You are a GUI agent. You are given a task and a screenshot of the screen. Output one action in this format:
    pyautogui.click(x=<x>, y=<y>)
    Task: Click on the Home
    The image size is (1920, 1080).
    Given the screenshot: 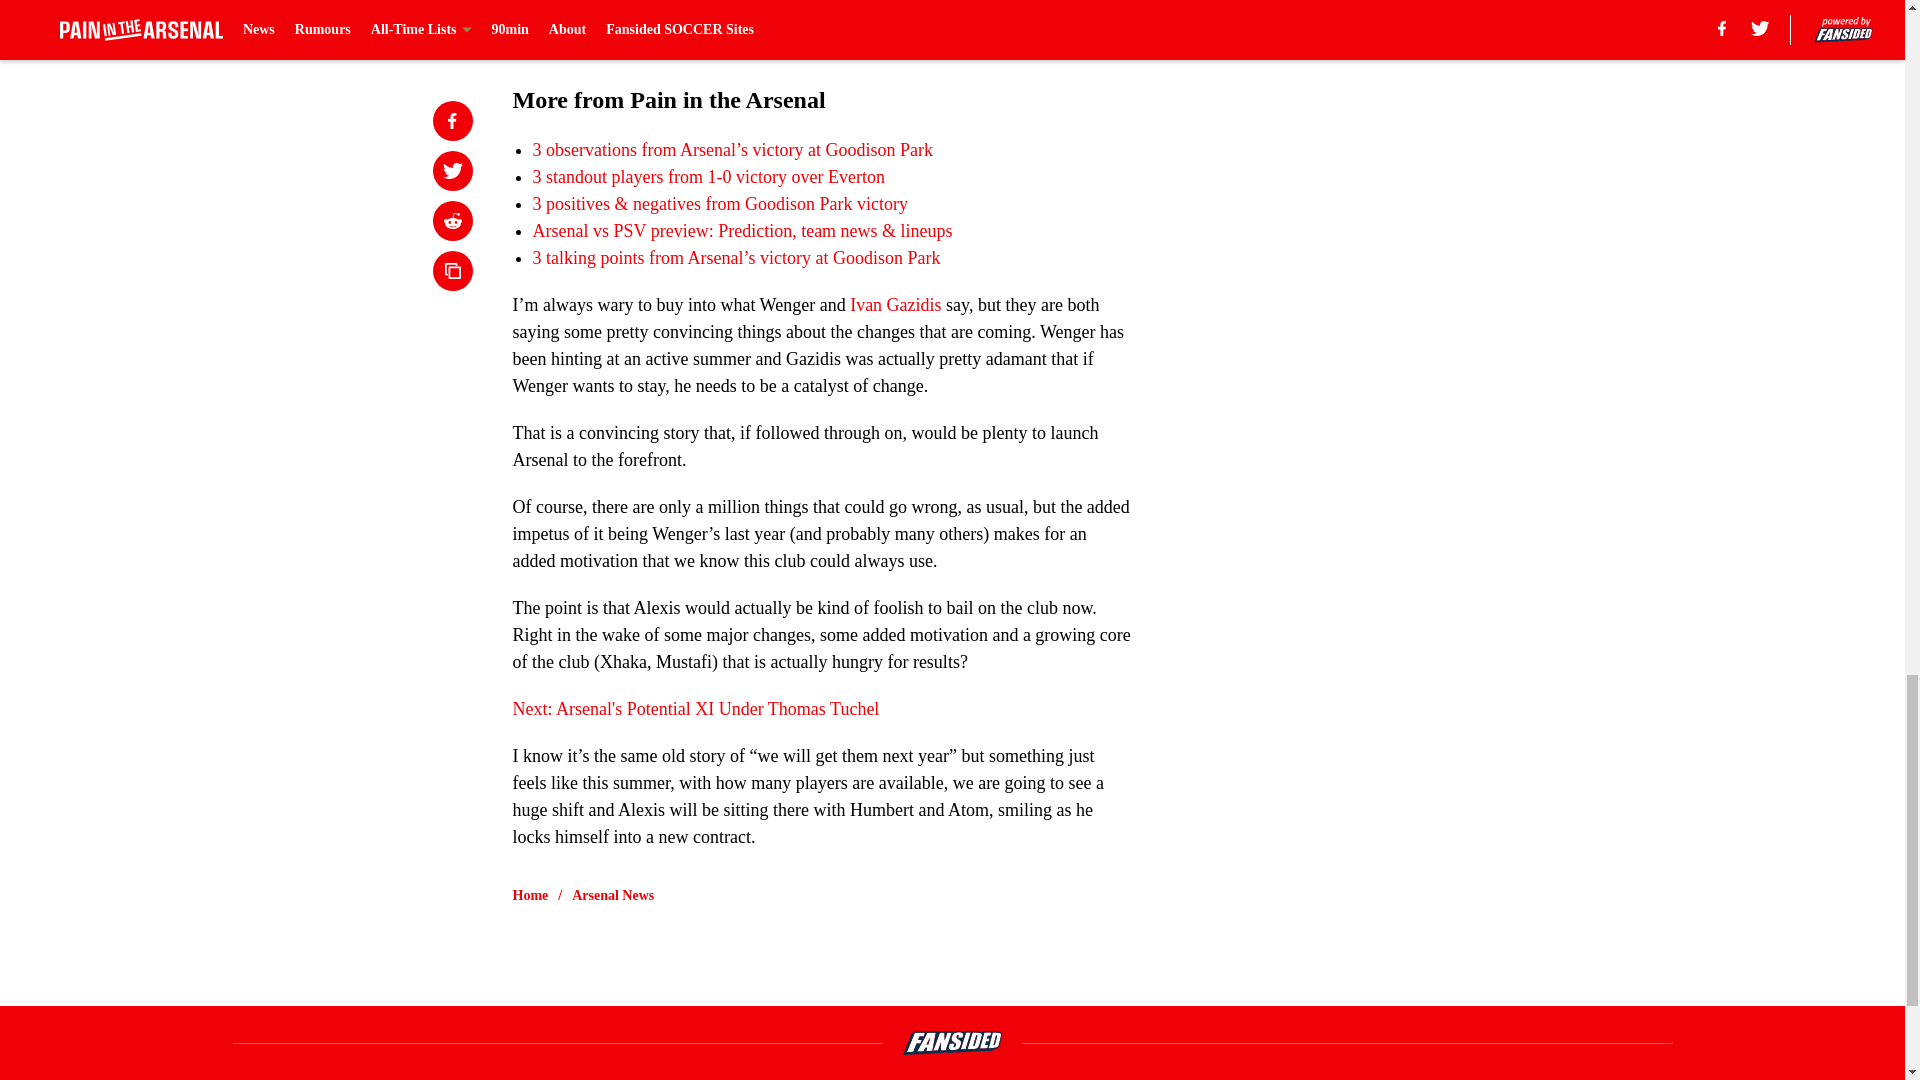 What is the action you would take?
    pyautogui.click(x=530, y=896)
    